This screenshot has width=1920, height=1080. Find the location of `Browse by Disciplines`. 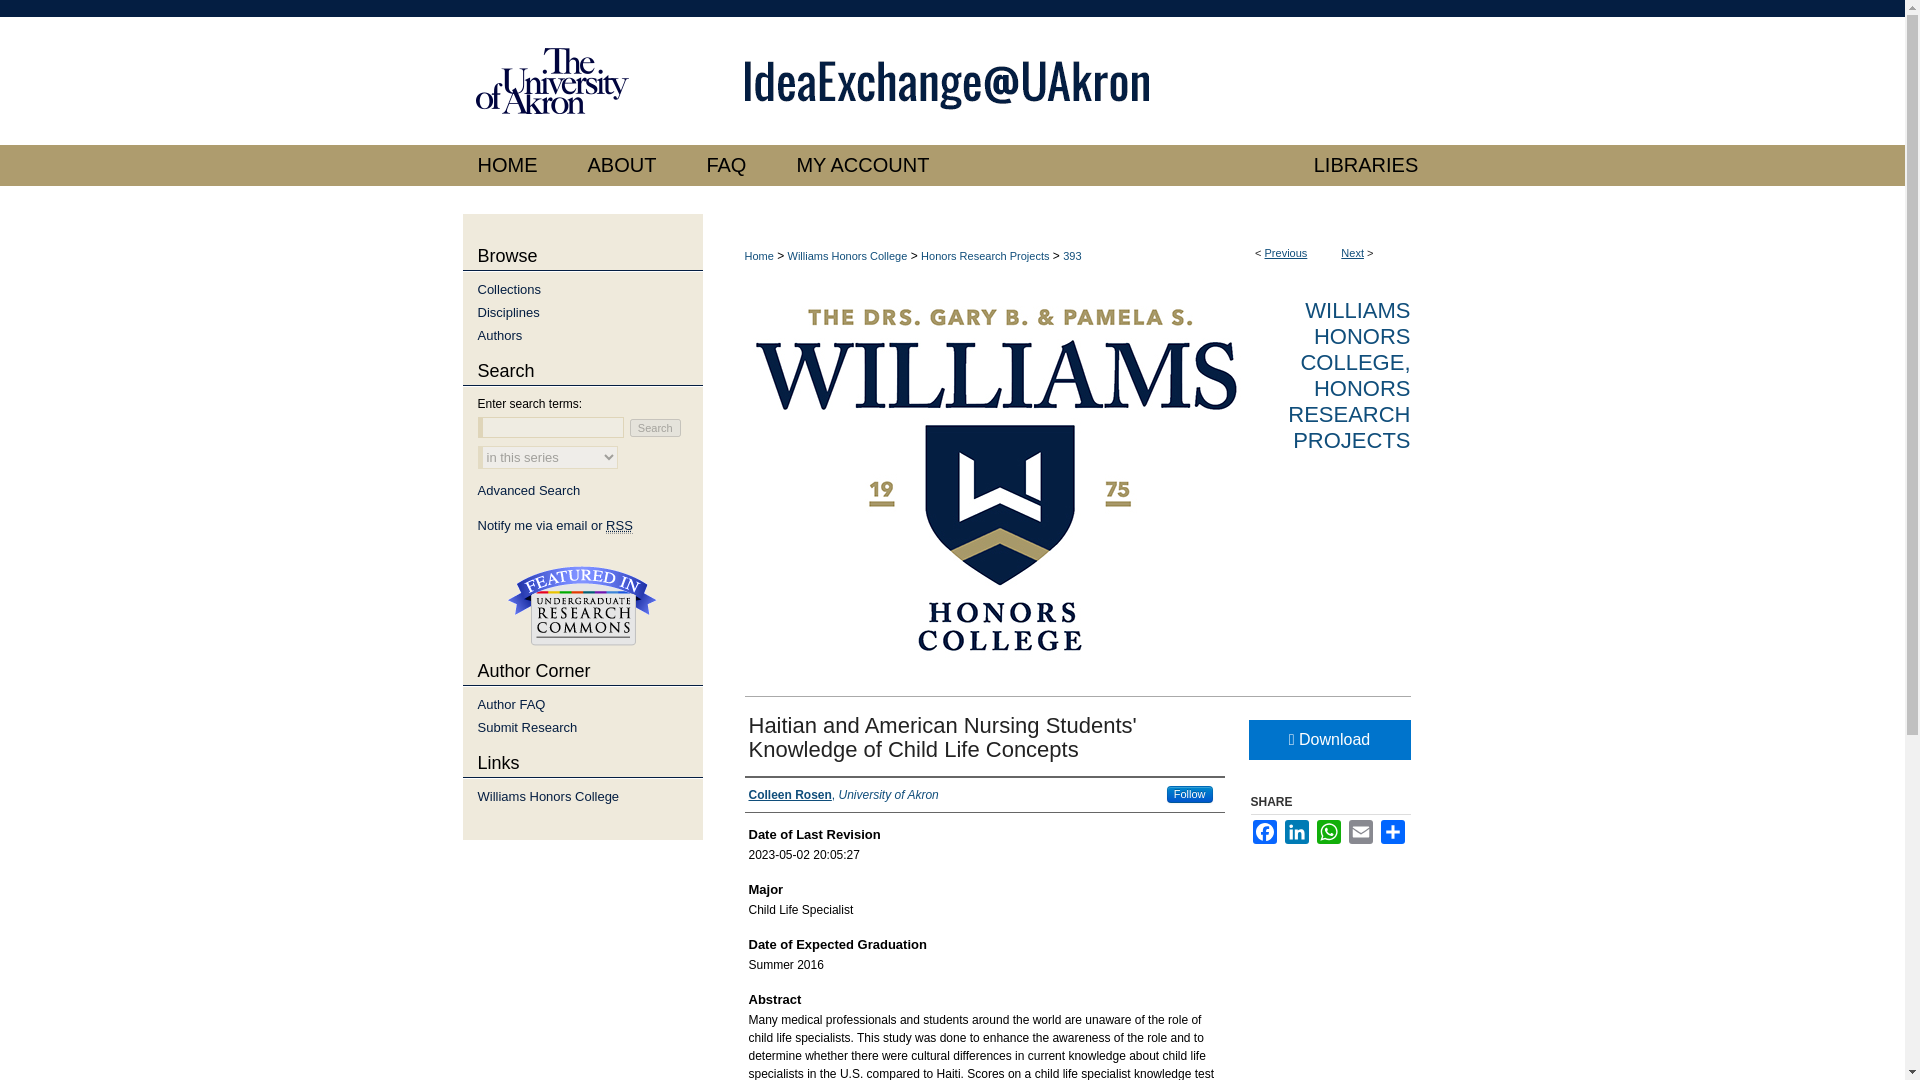

Browse by Disciplines is located at coordinates (590, 312).